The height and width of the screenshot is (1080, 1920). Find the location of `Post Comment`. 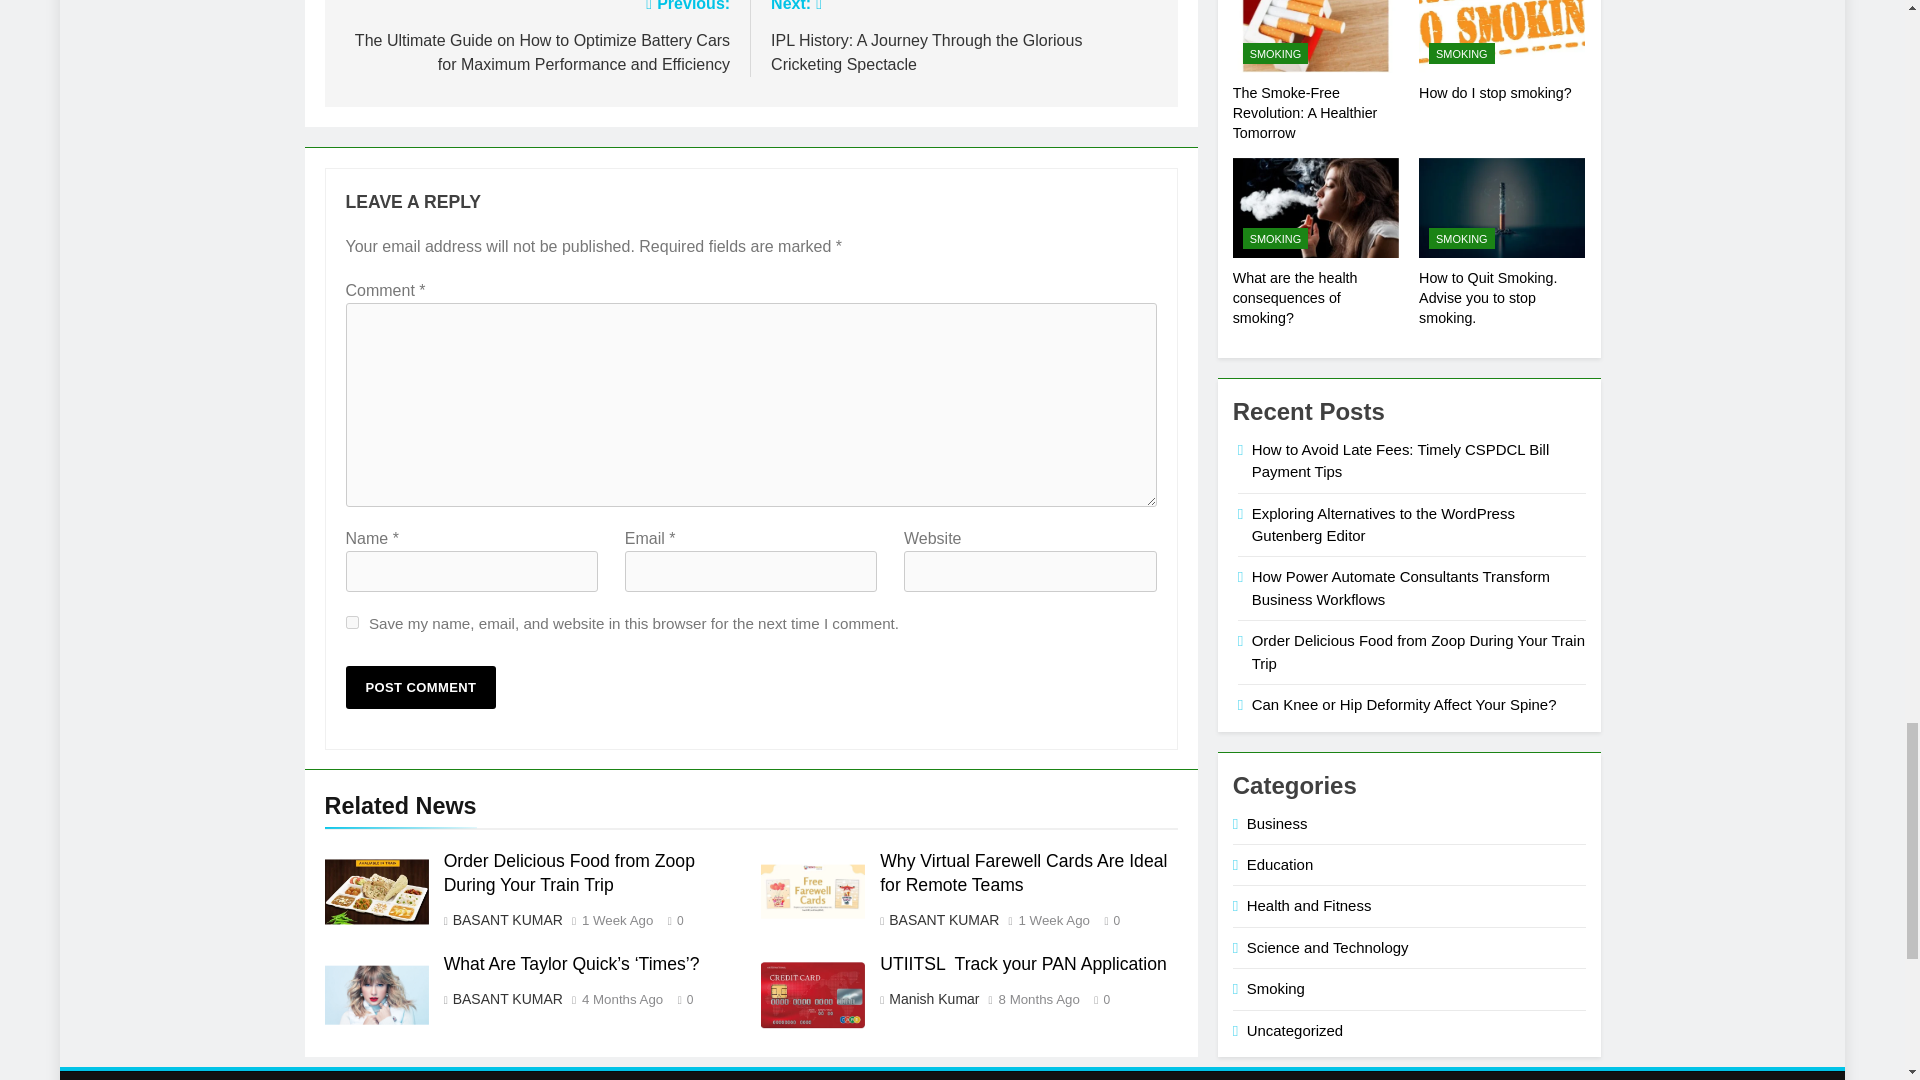

Post Comment is located at coordinates (421, 687).